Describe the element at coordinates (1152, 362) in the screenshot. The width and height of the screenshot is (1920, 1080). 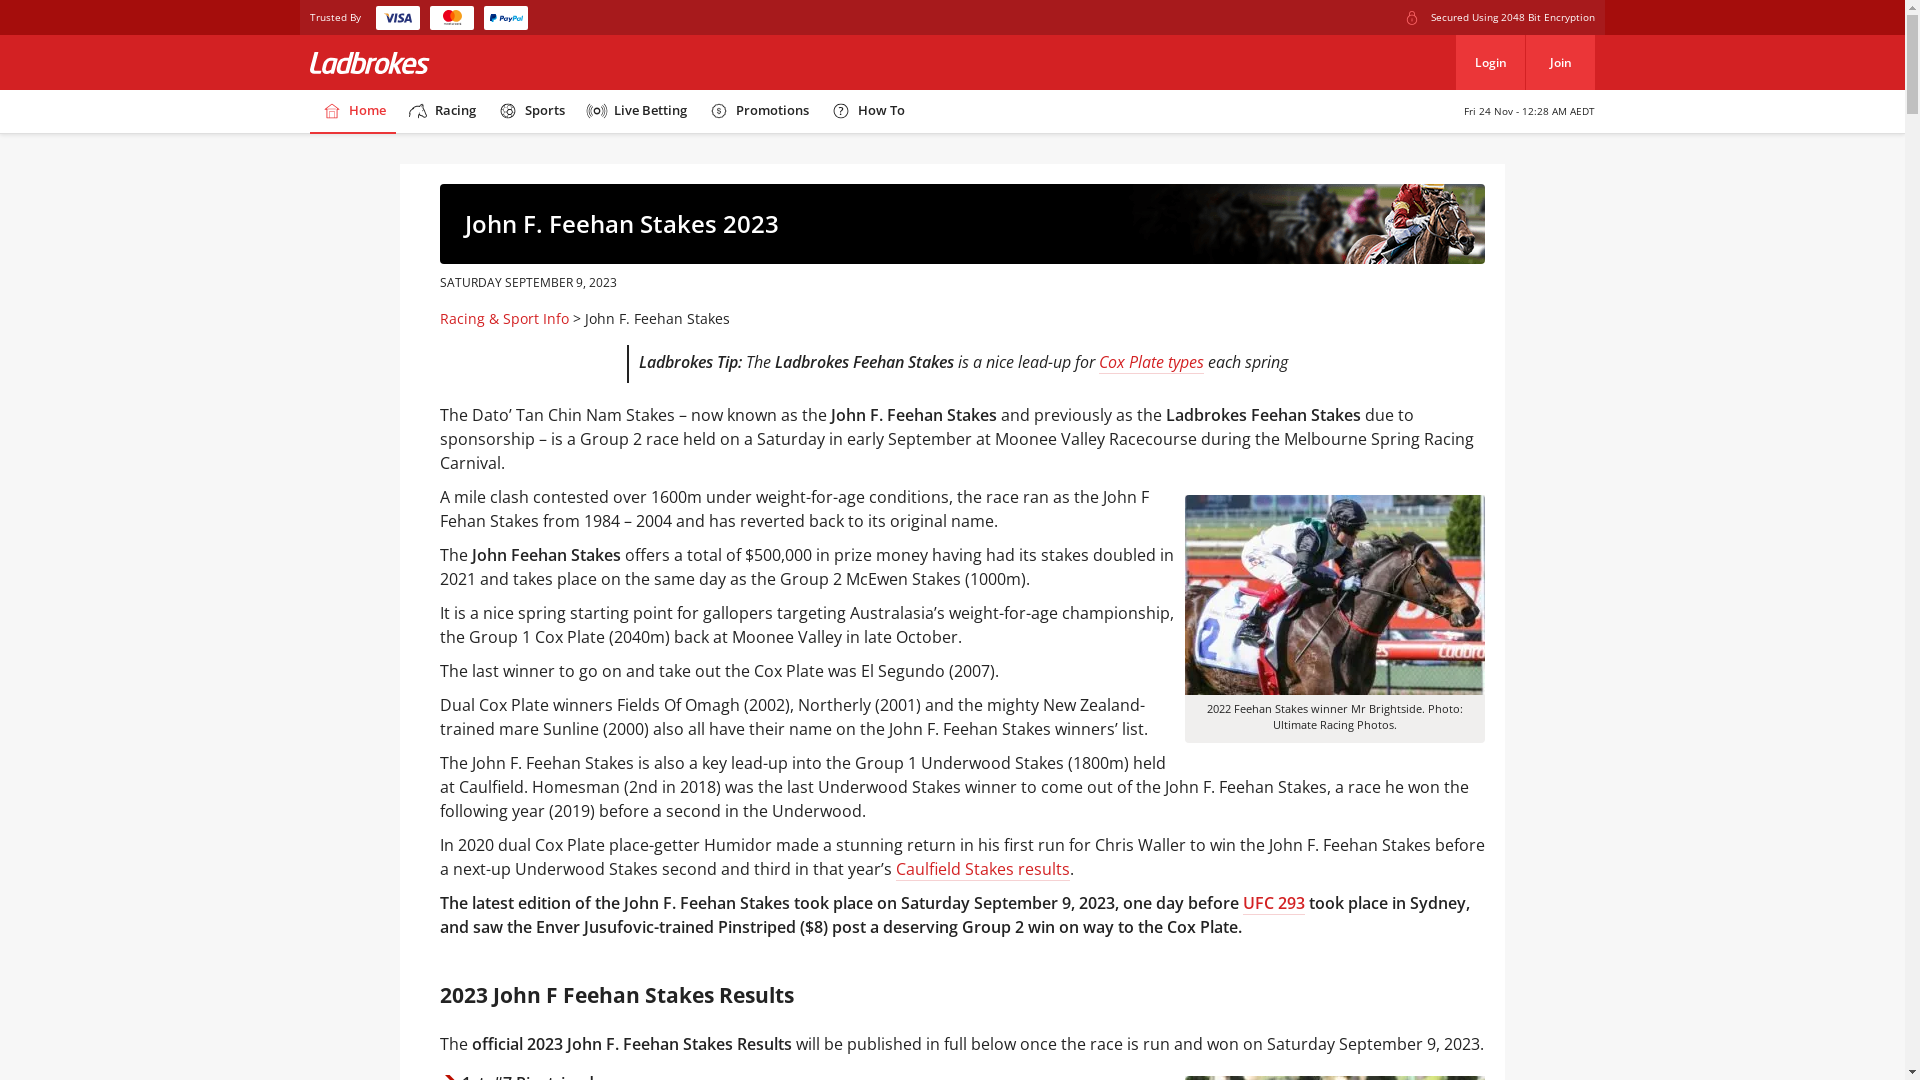
I see `Cox Plate types` at that location.